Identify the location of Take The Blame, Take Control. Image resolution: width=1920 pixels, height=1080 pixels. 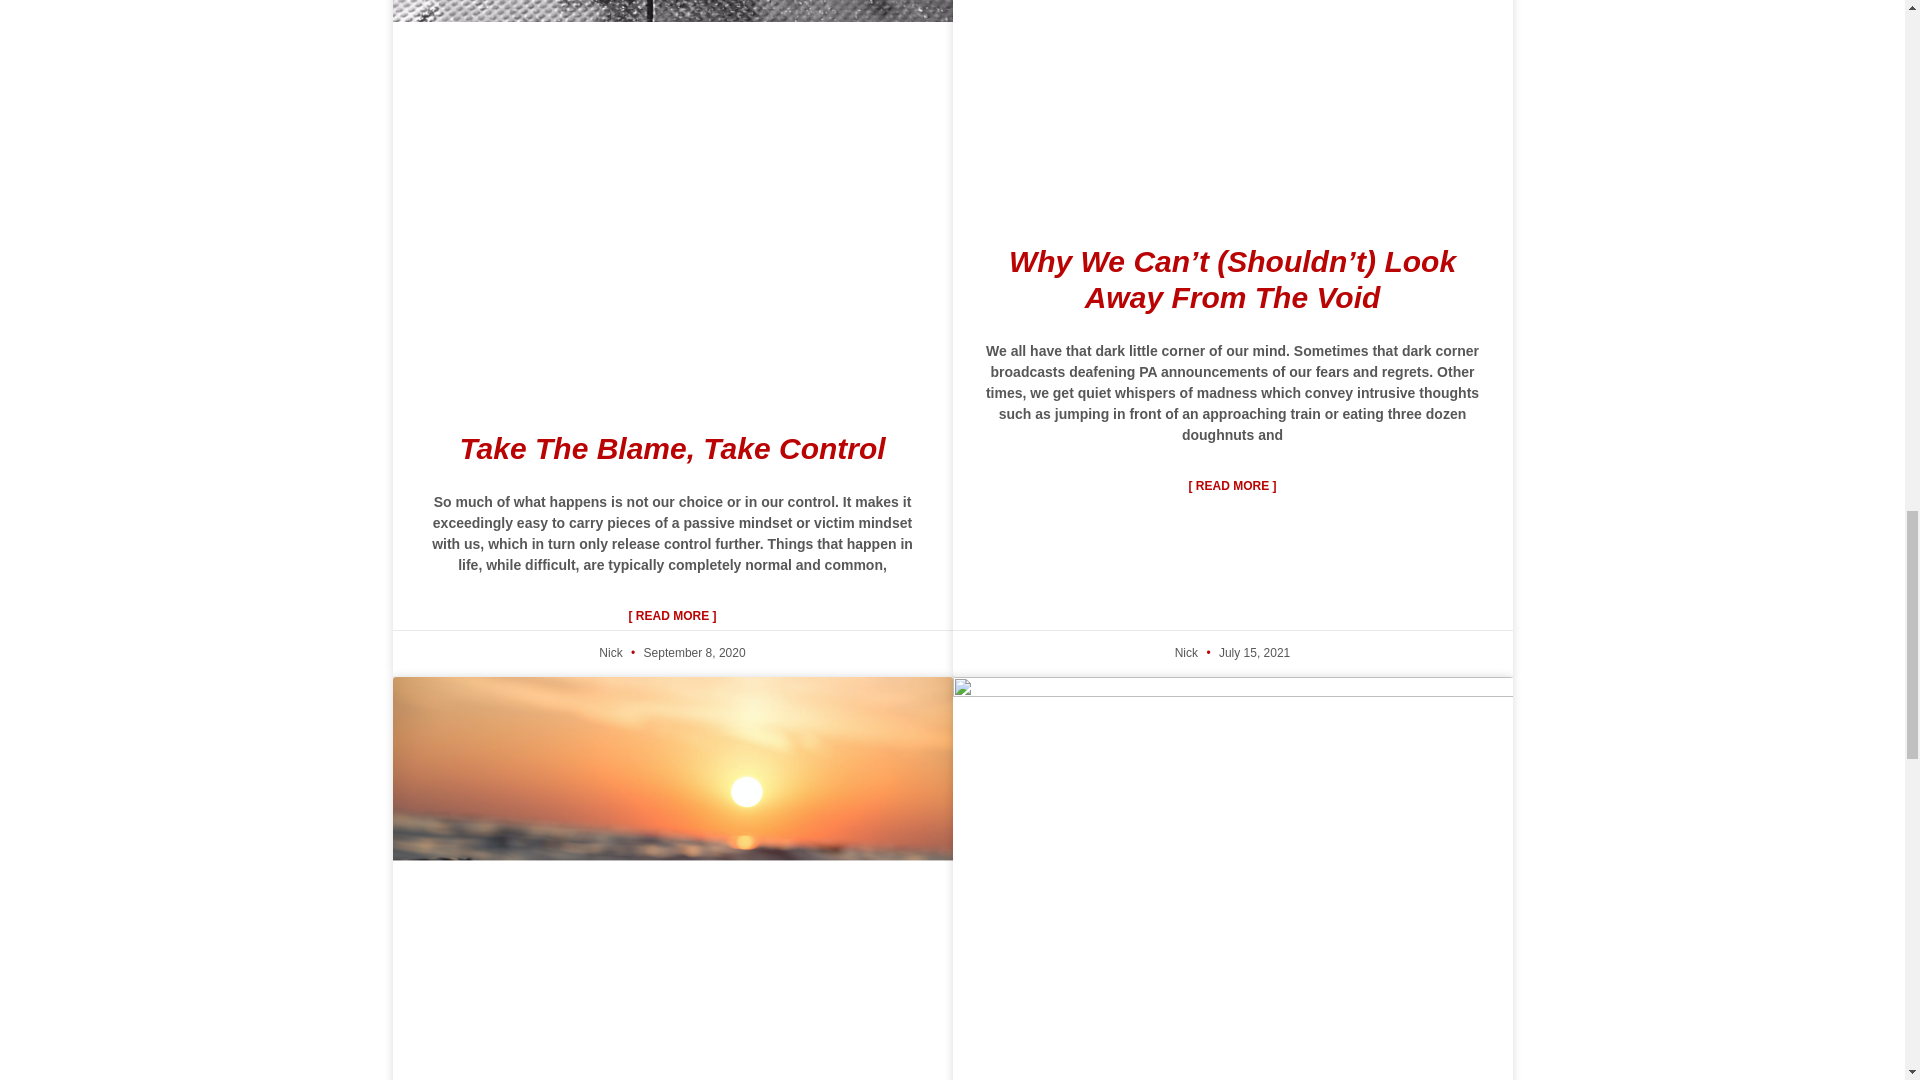
(672, 448).